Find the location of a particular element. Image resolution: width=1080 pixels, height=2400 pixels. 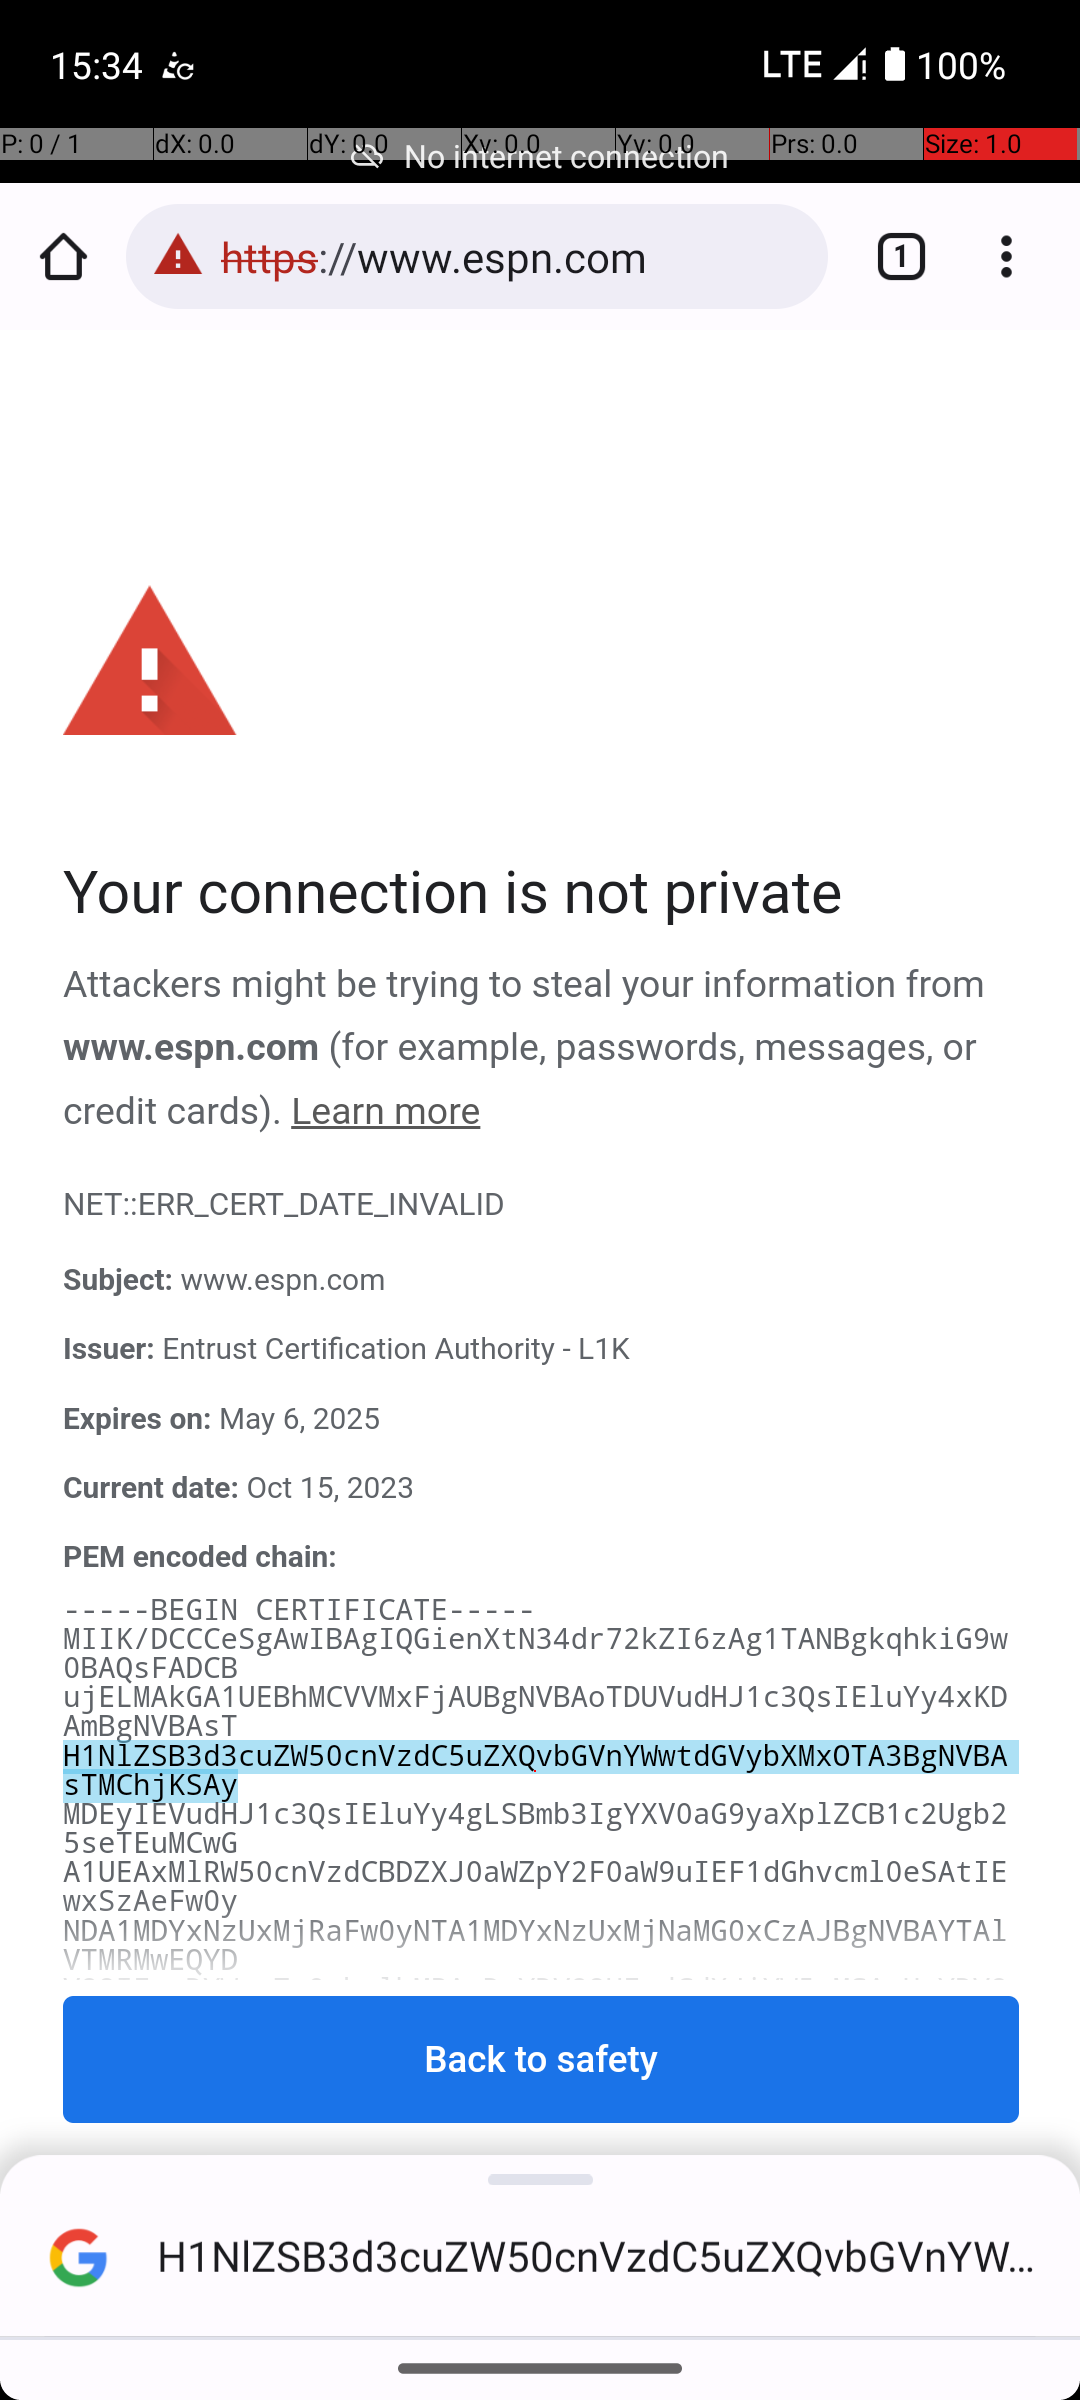

Sqk+CSzPqPN2ROzPwmreZwsjJsCd9k4SDpW/D3HLFPht2AF+kSSX3WwszHt7uhzS is located at coordinates (536, 2296).